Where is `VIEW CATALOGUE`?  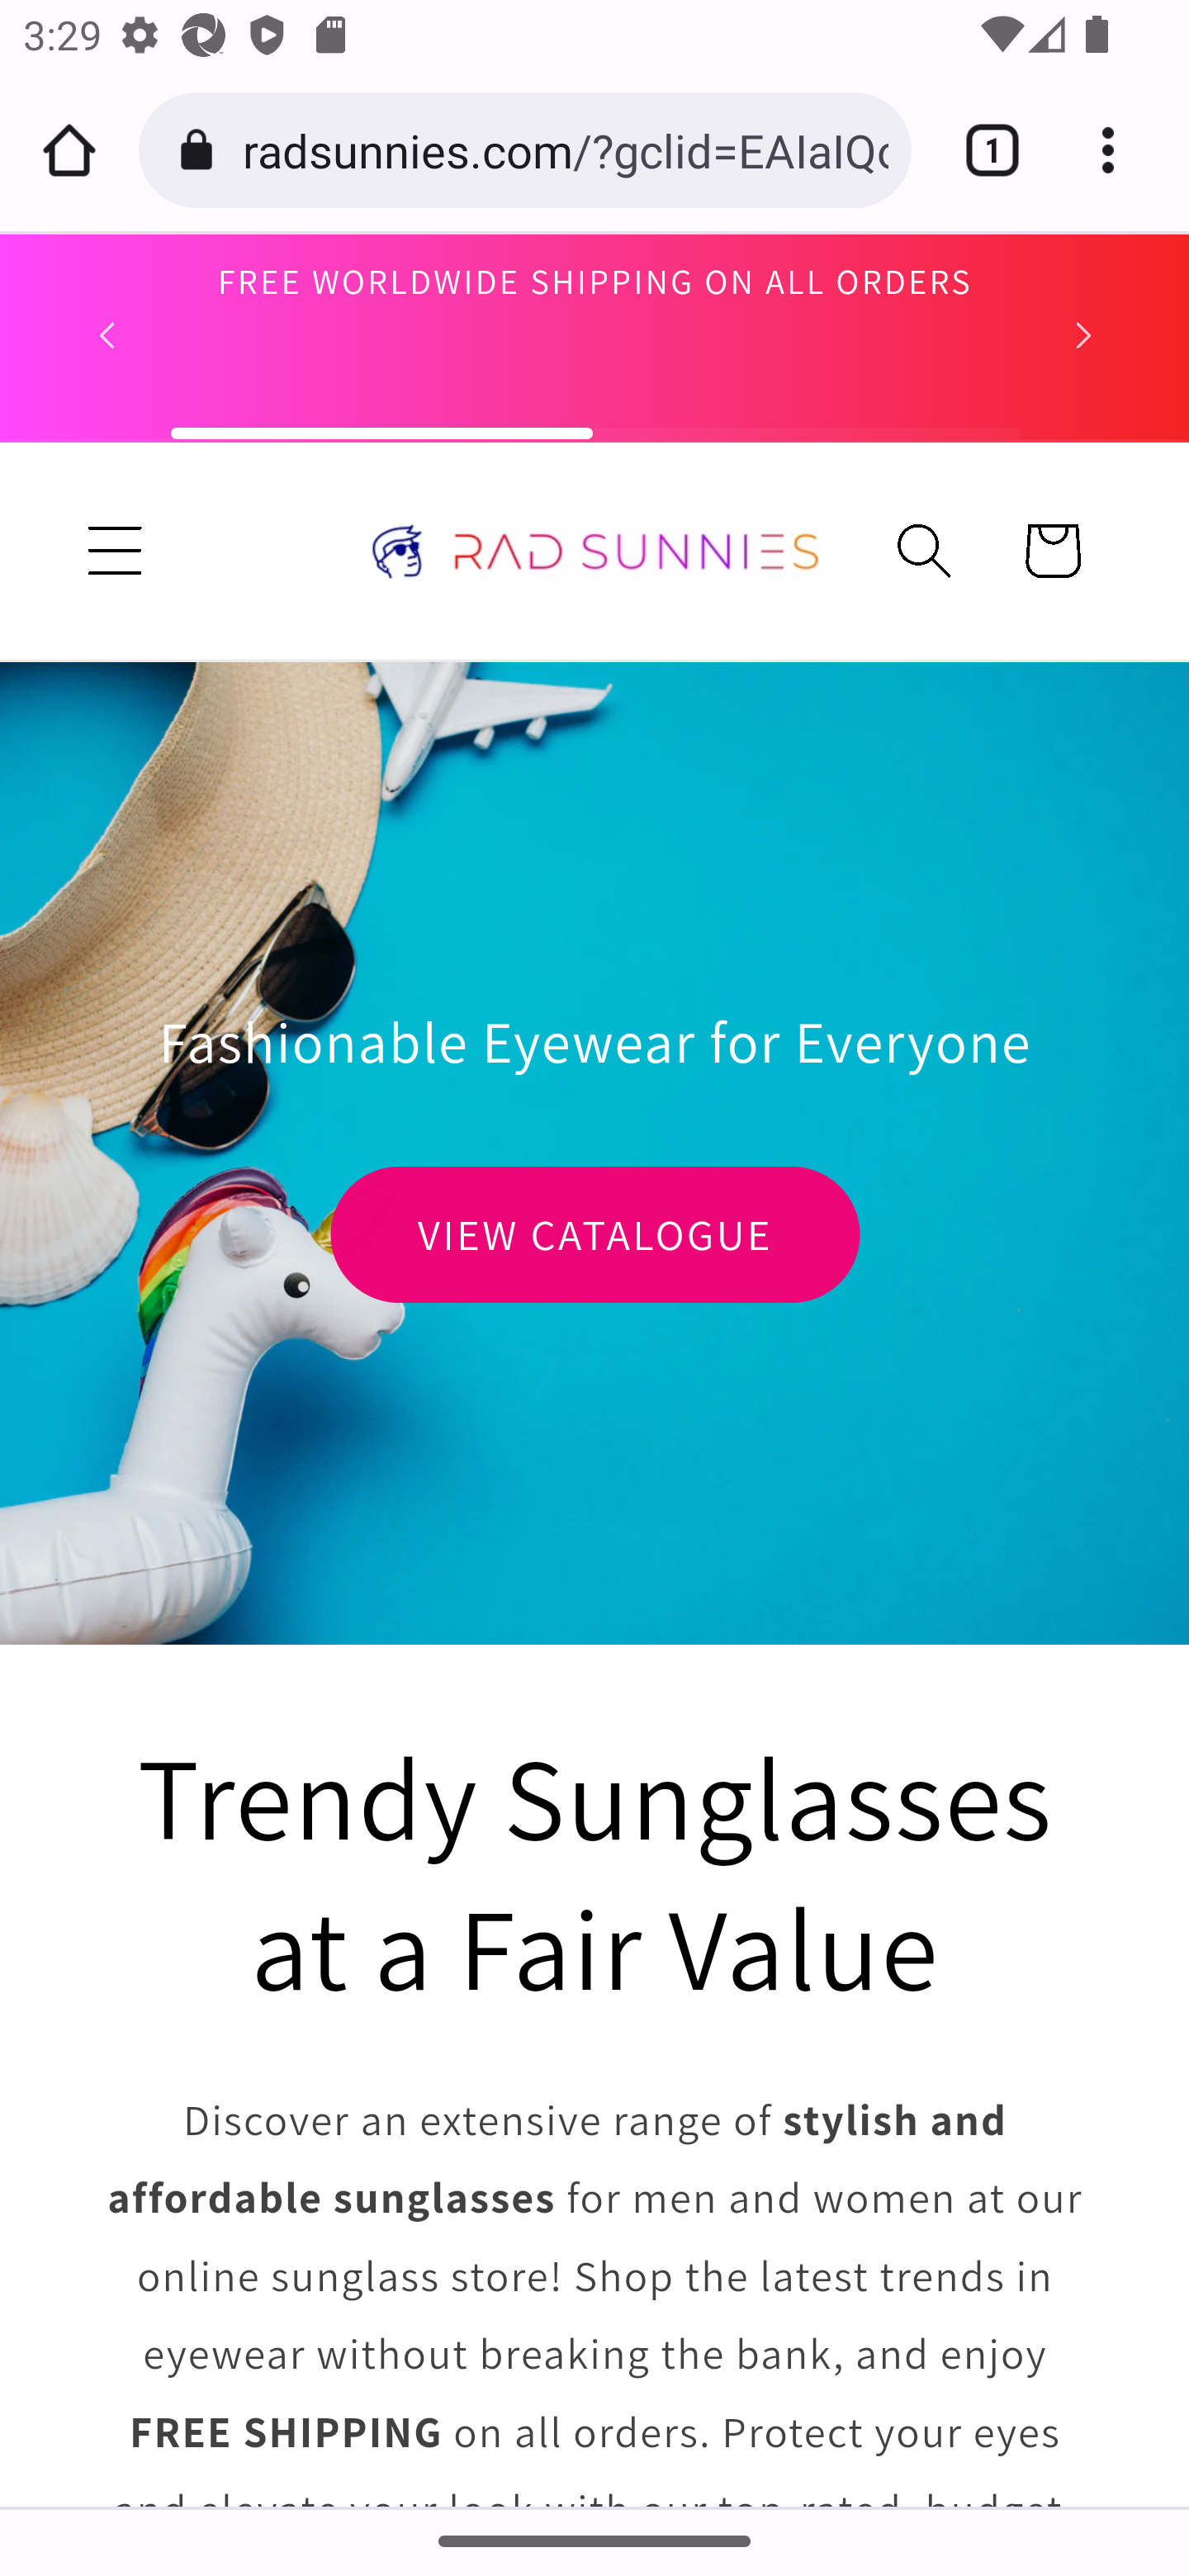
VIEW CATALOGUE is located at coordinates (594, 1234).